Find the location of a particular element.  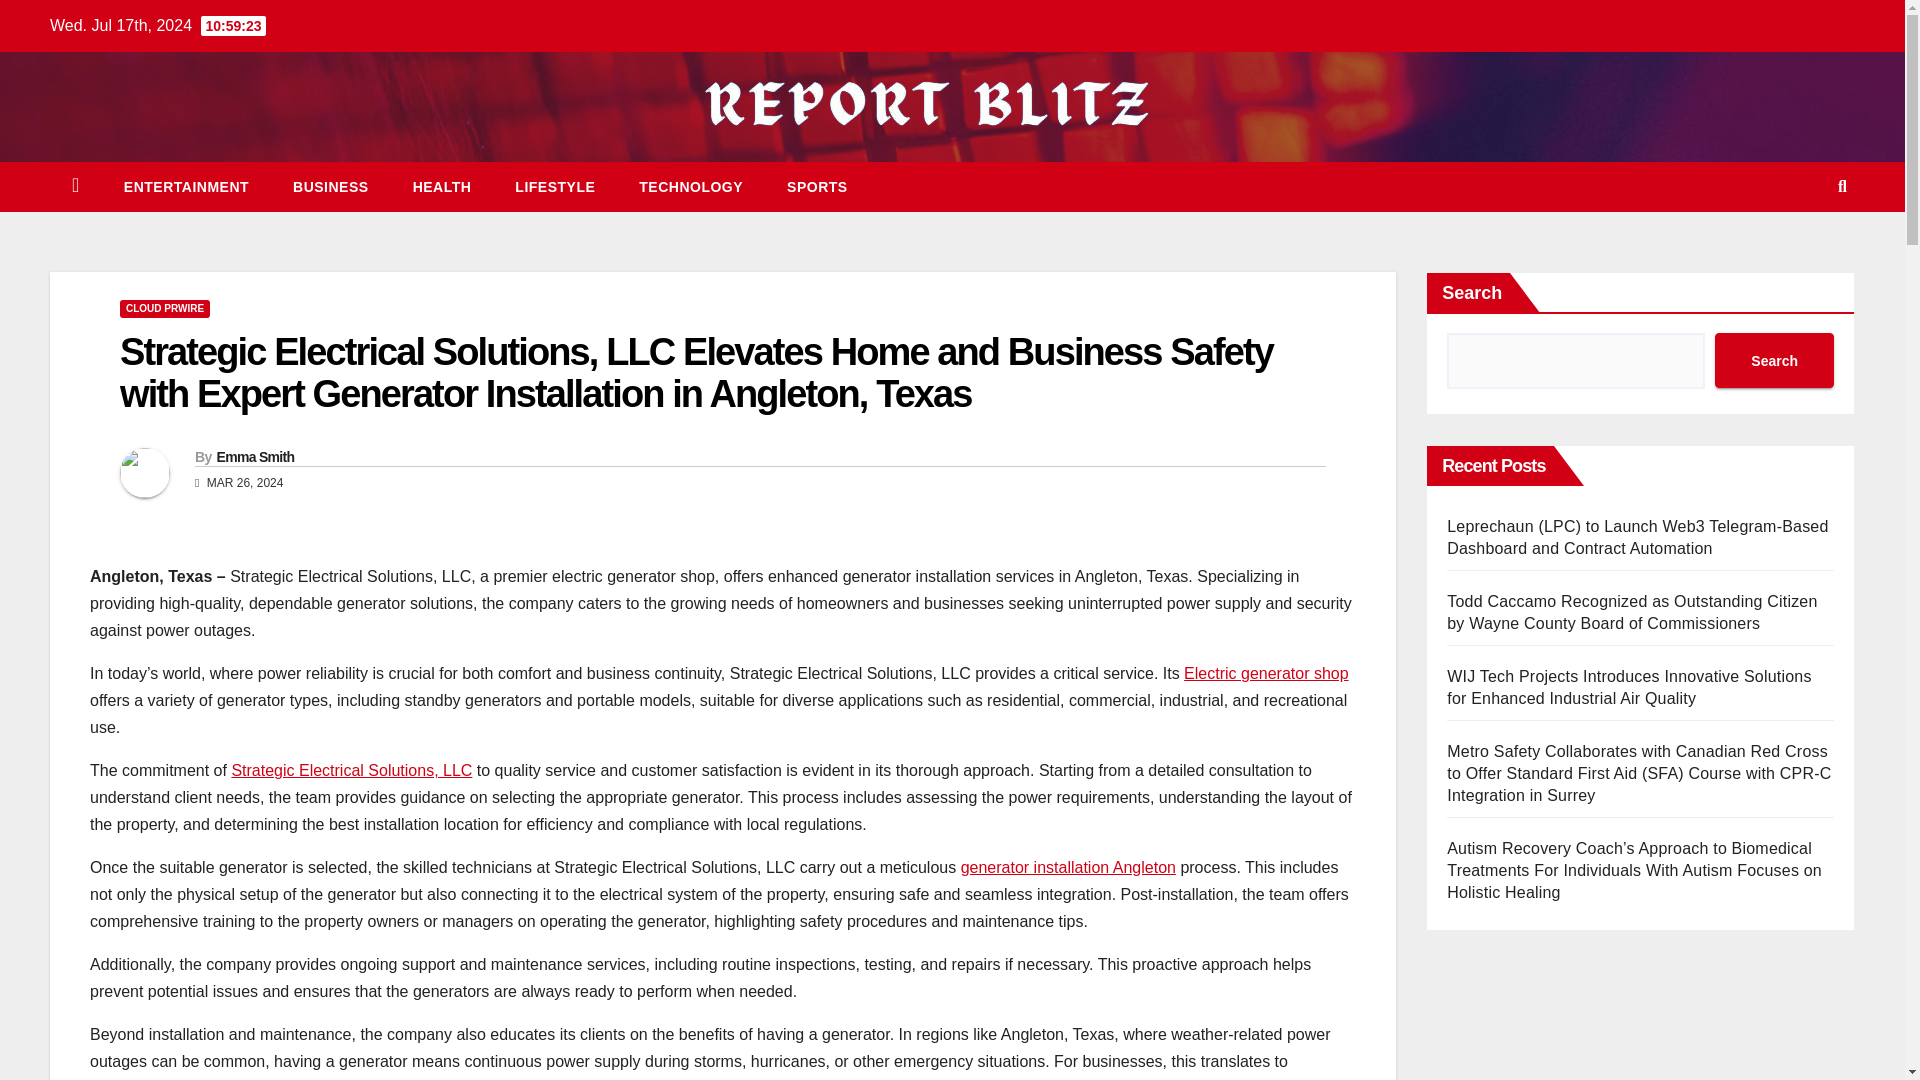

SPORTS is located at coordinates (816, 186).